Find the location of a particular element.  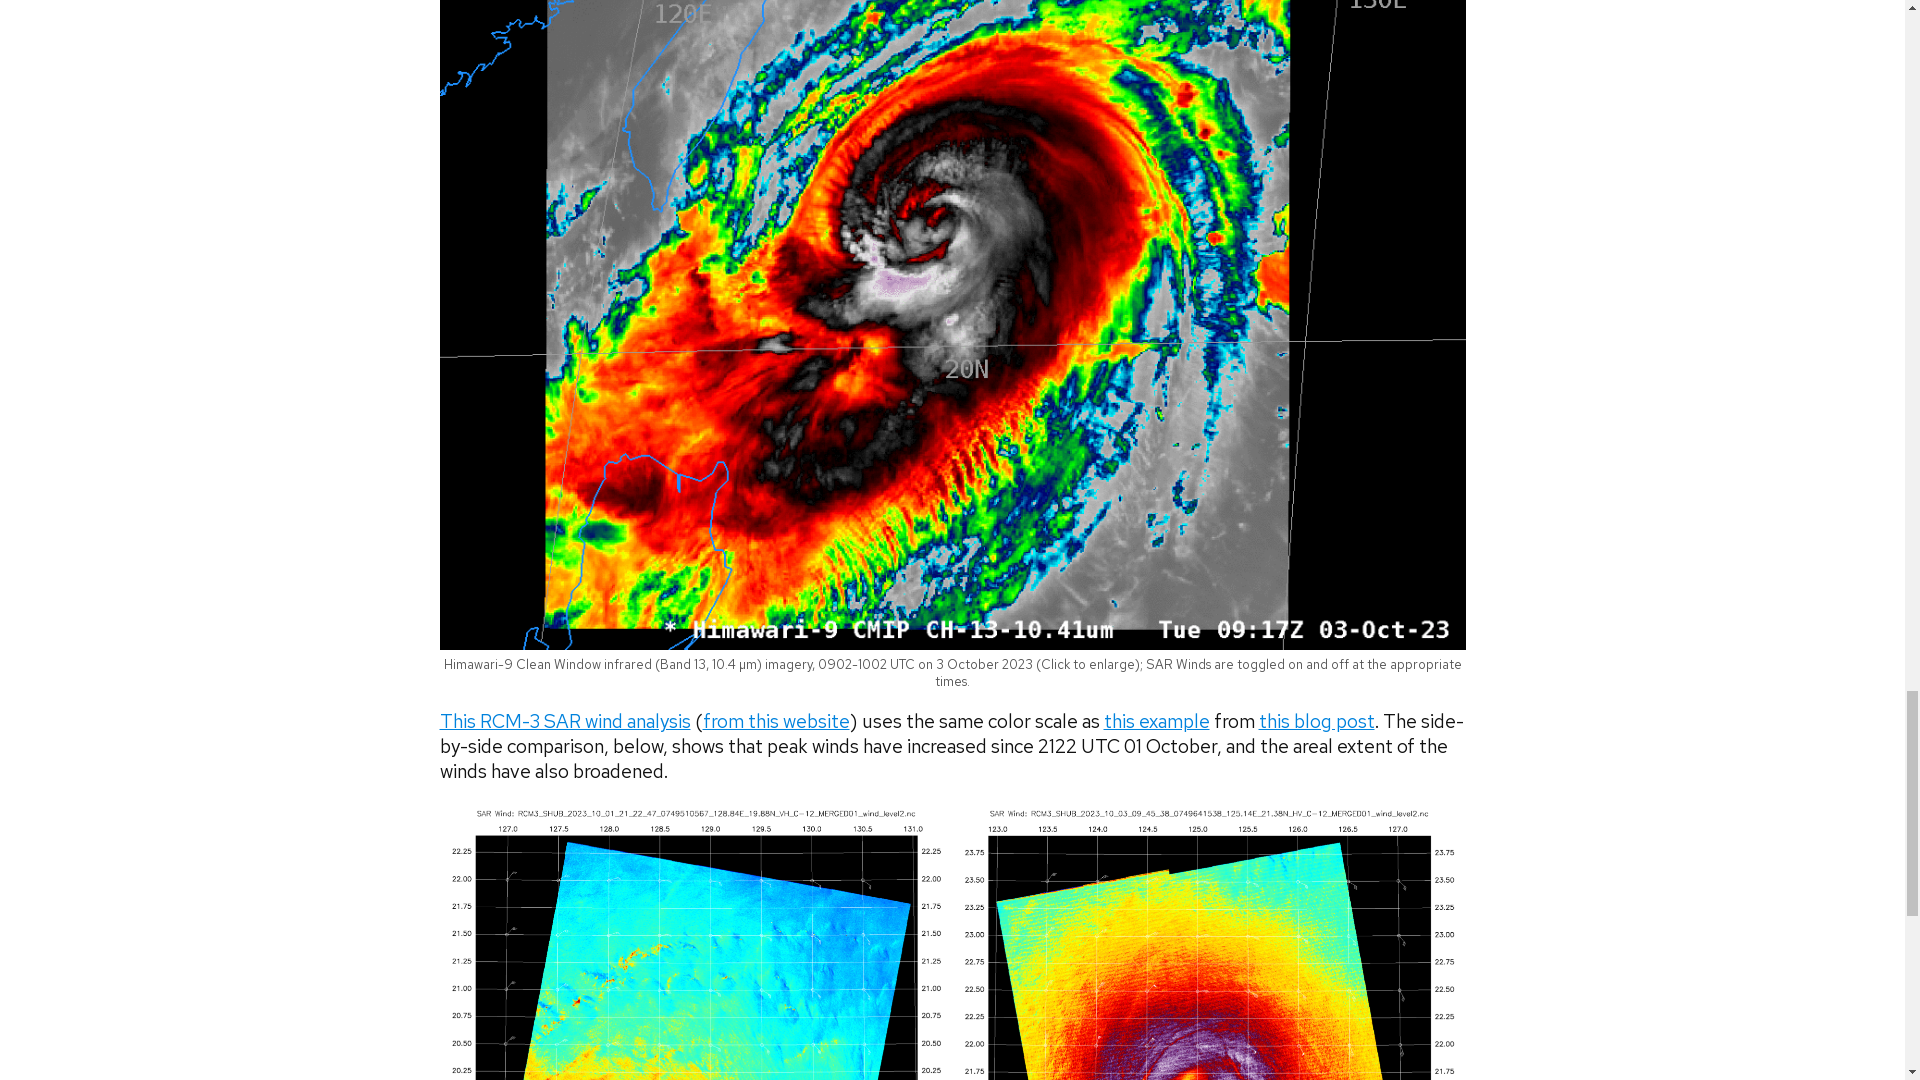

this blog post is located at coordinates (1316, 721).